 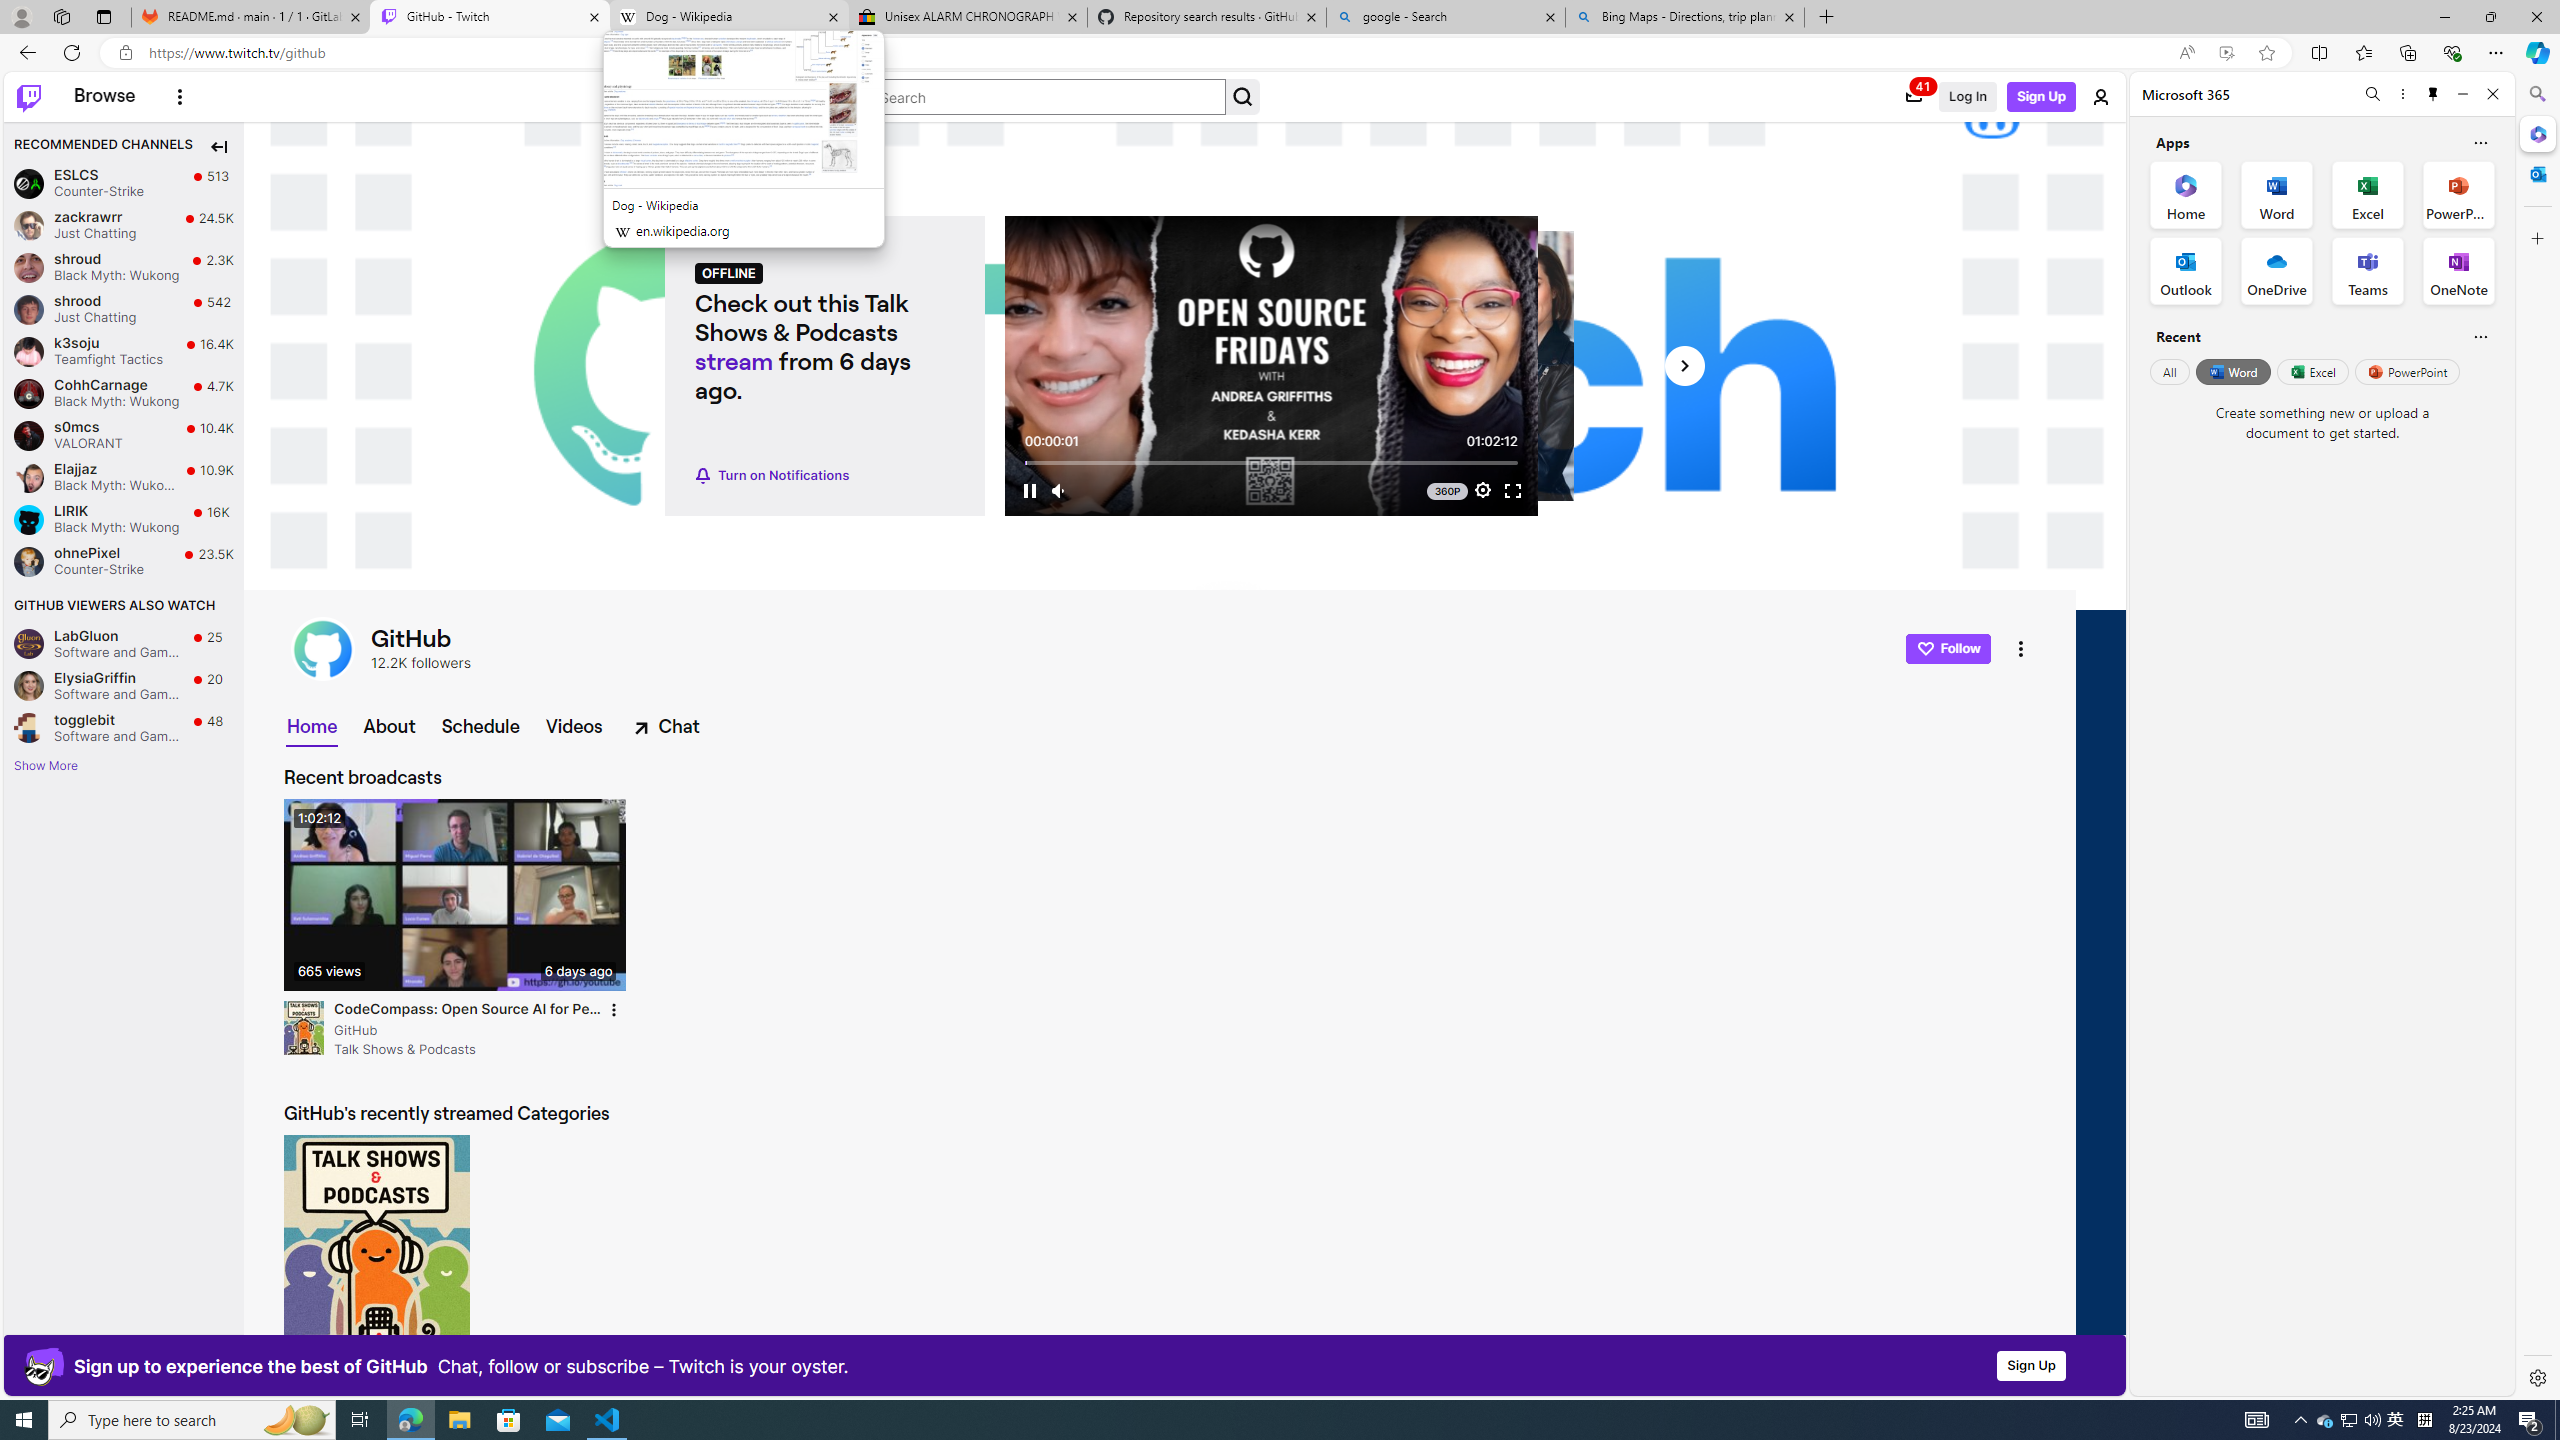 What do you see at coordinates (124, 392) in the screenshot?
I see `CohhCarnage CohhCarnage Black Myth: Wukong Live 4.7K viewers` at bounding box center [124, 392].